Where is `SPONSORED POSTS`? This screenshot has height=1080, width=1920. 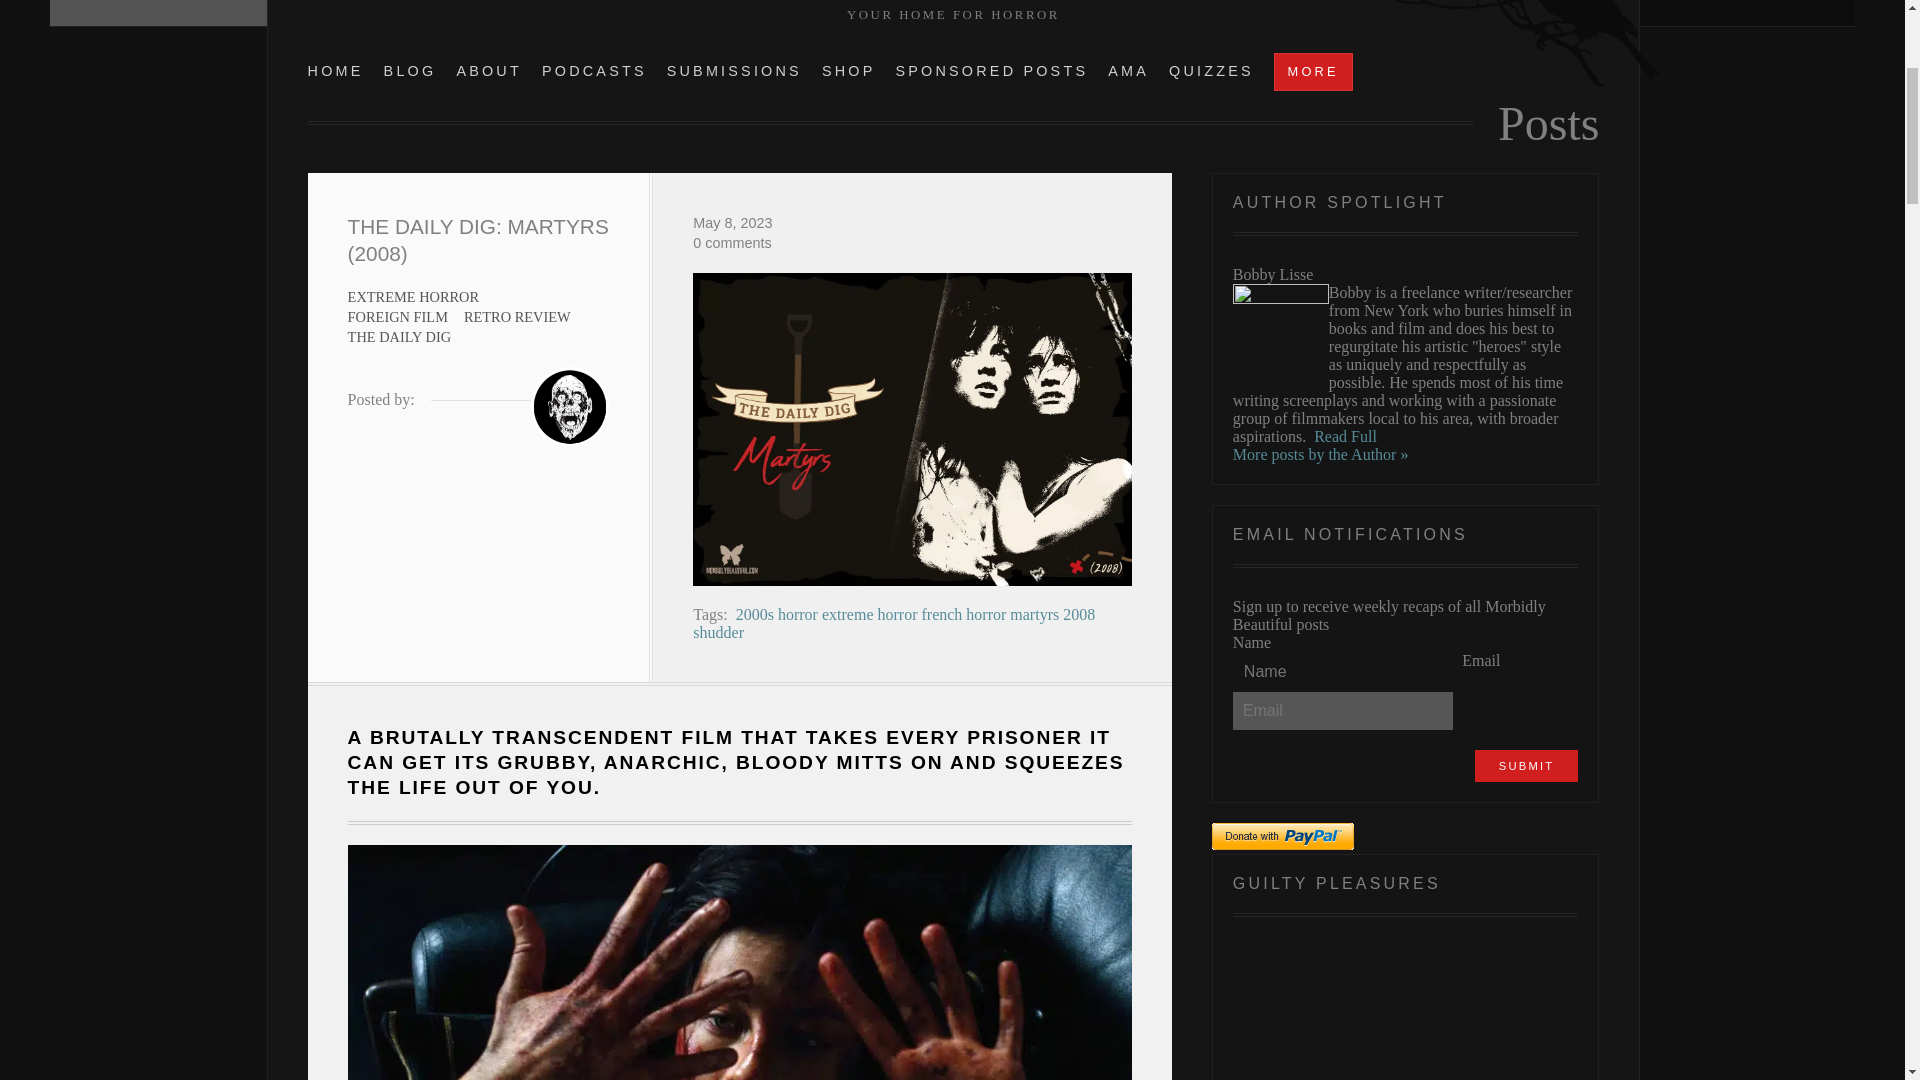 SPONSORED POSTS is located at coordinates (991, 70).